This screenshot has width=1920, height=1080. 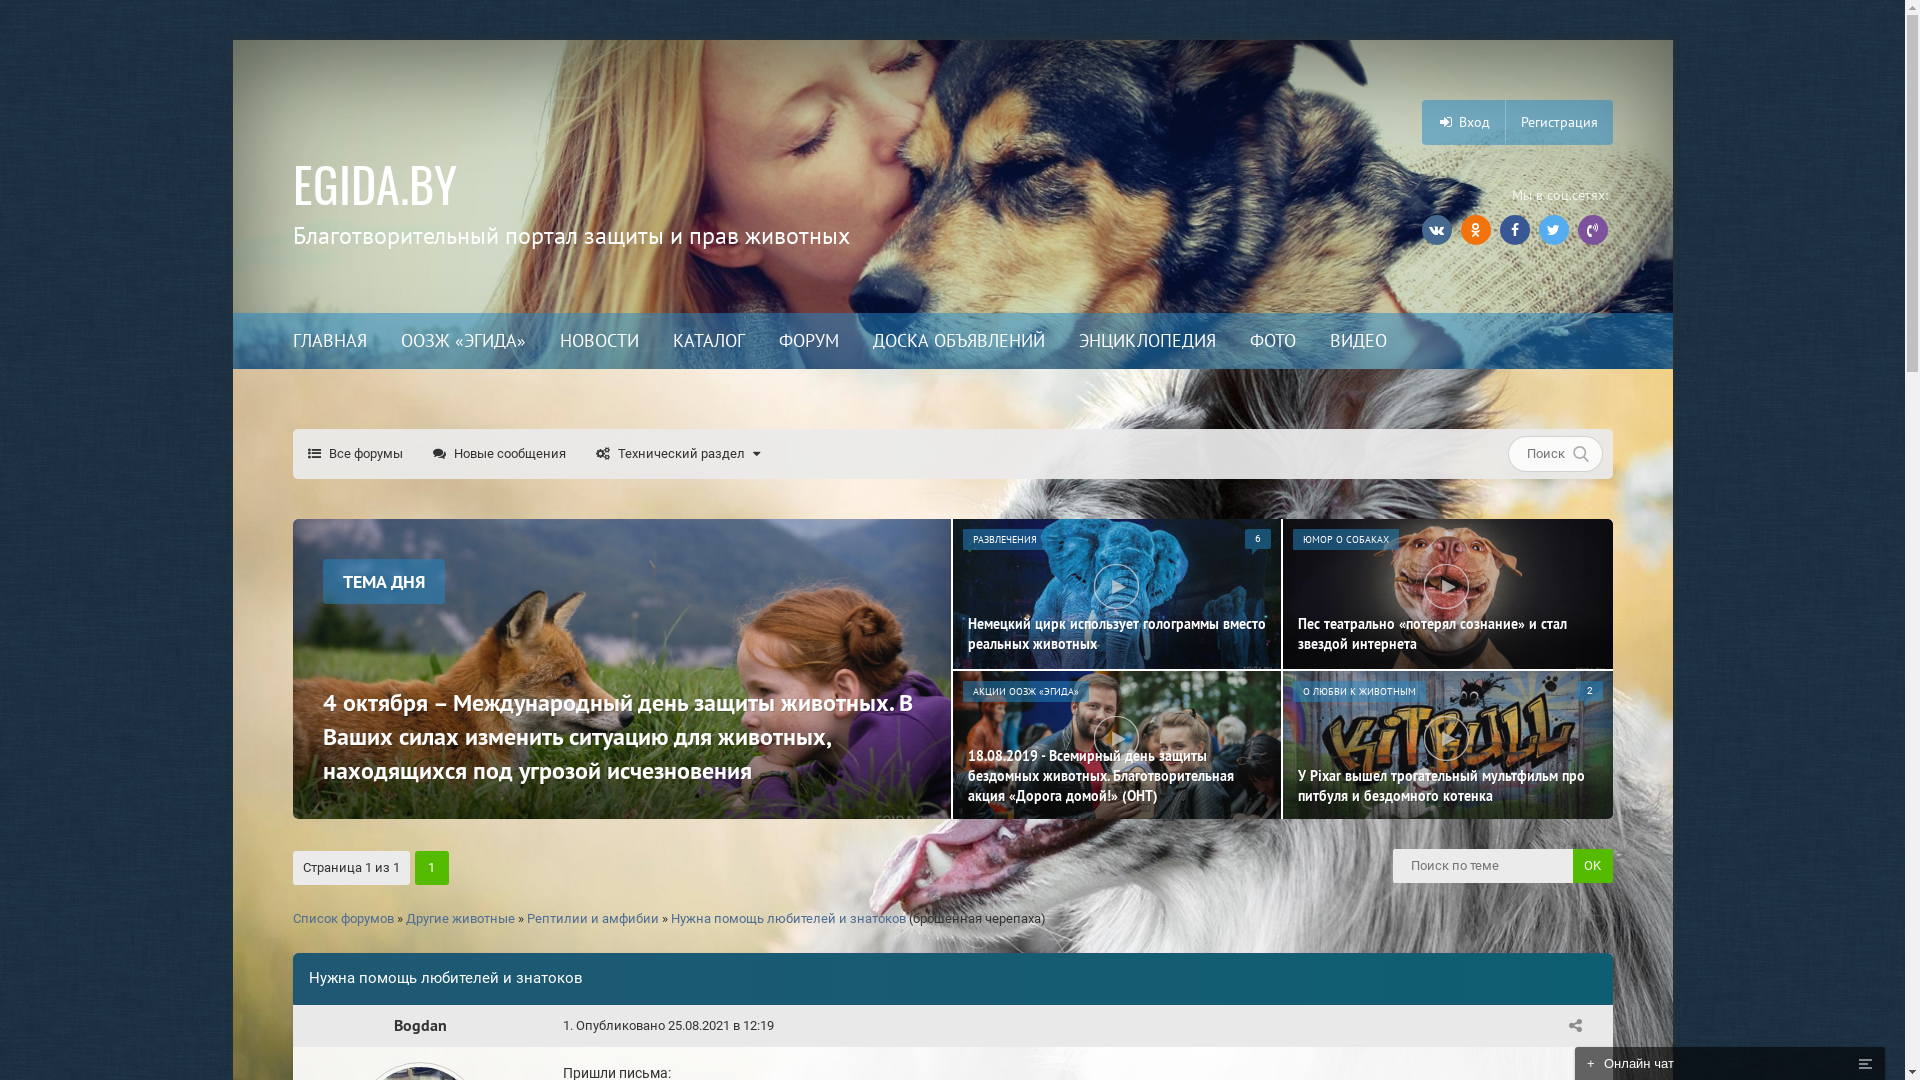 What do you see at coordinates (1589, 691) in the screenshot?
I see `2` at bounding box center [1589, 691].